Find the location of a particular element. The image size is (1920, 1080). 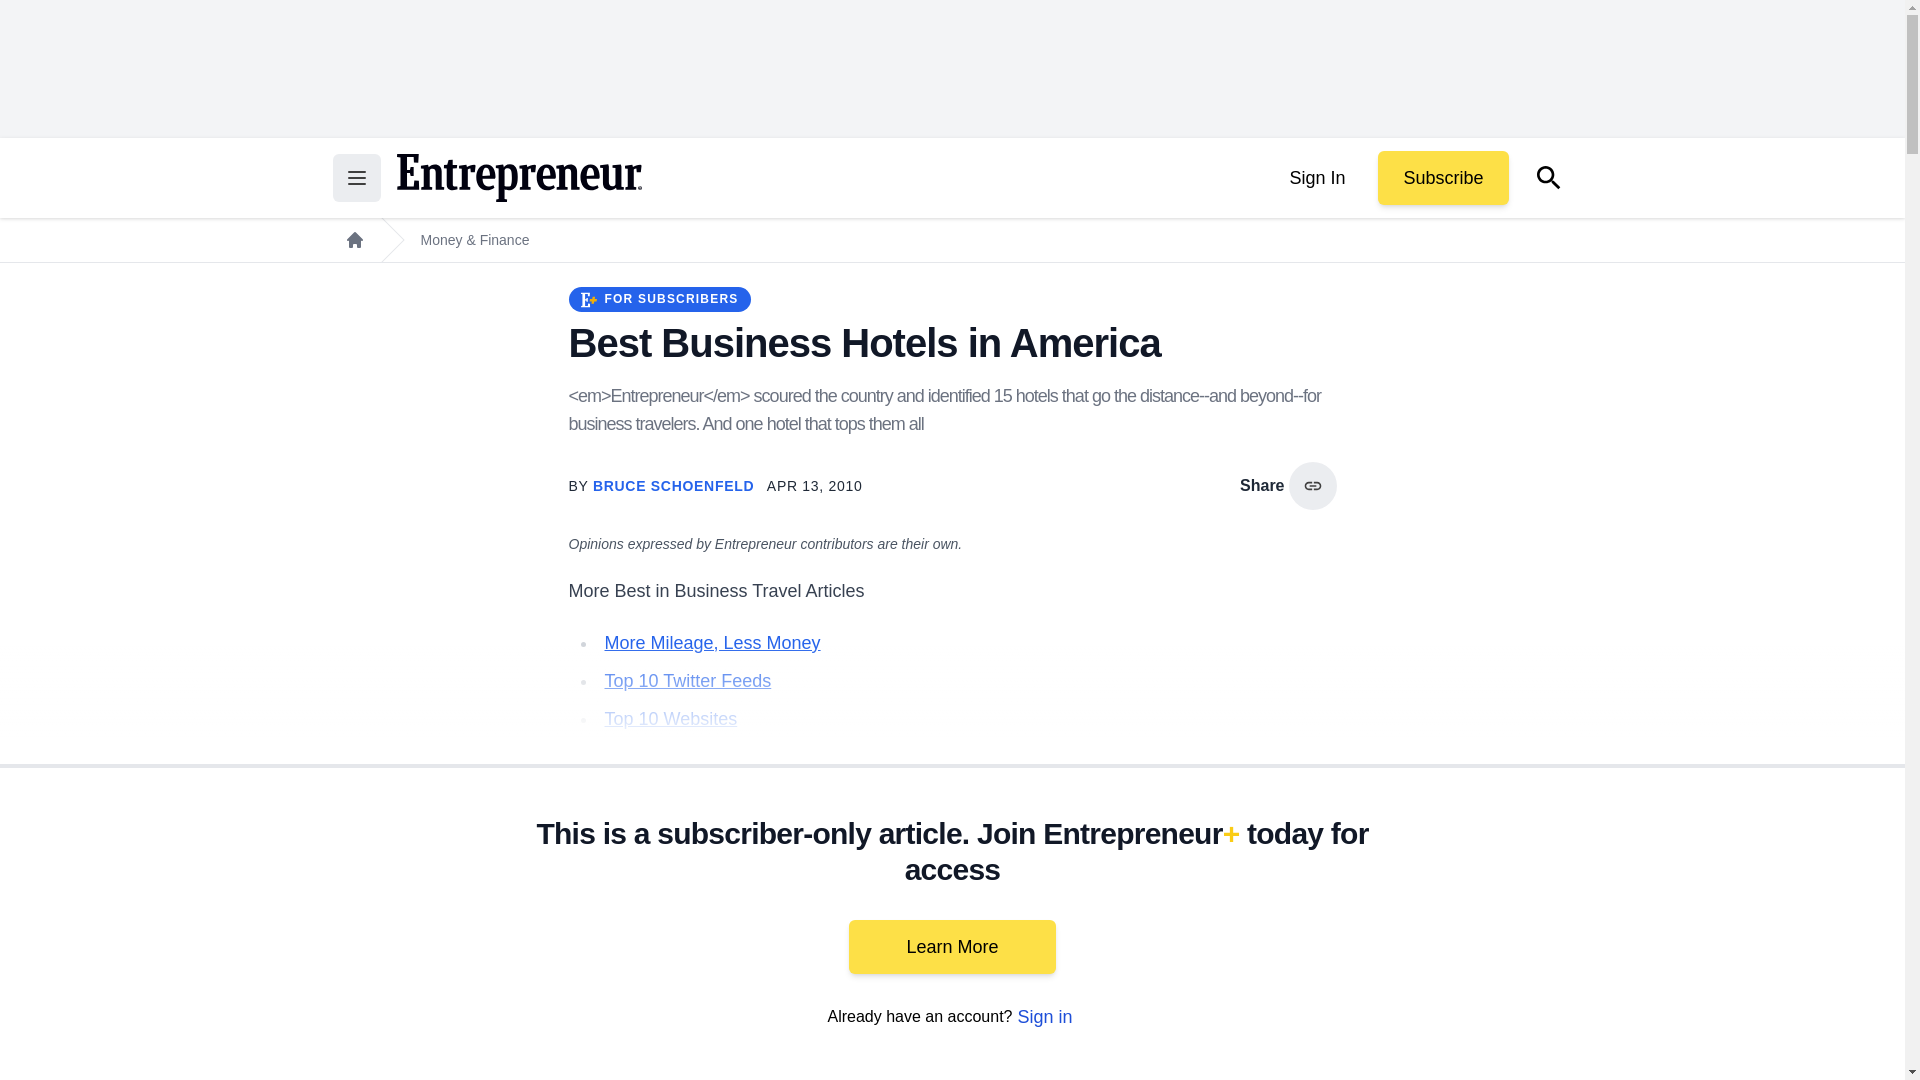

Return to the home page is located at coordinates (518, 178).